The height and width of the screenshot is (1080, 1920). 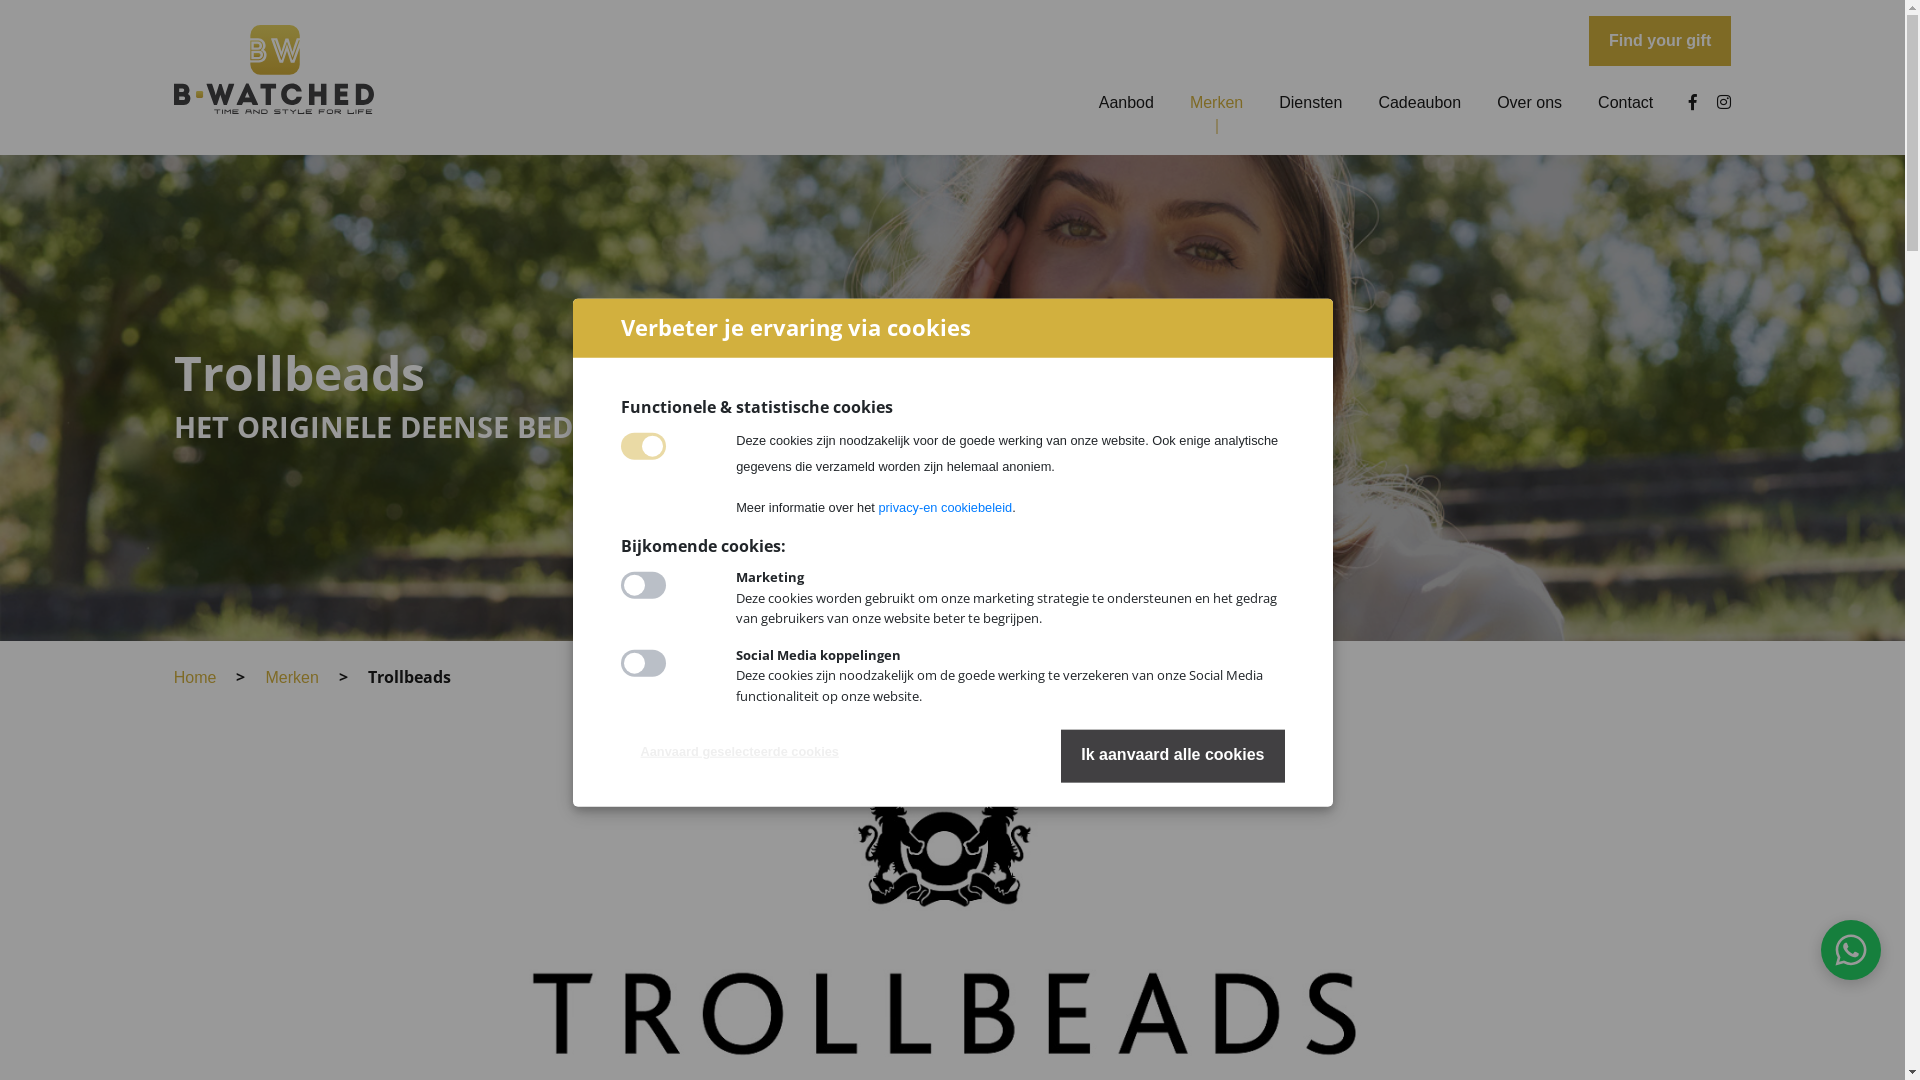 I want to click on Home, so click(x=196, y=678).